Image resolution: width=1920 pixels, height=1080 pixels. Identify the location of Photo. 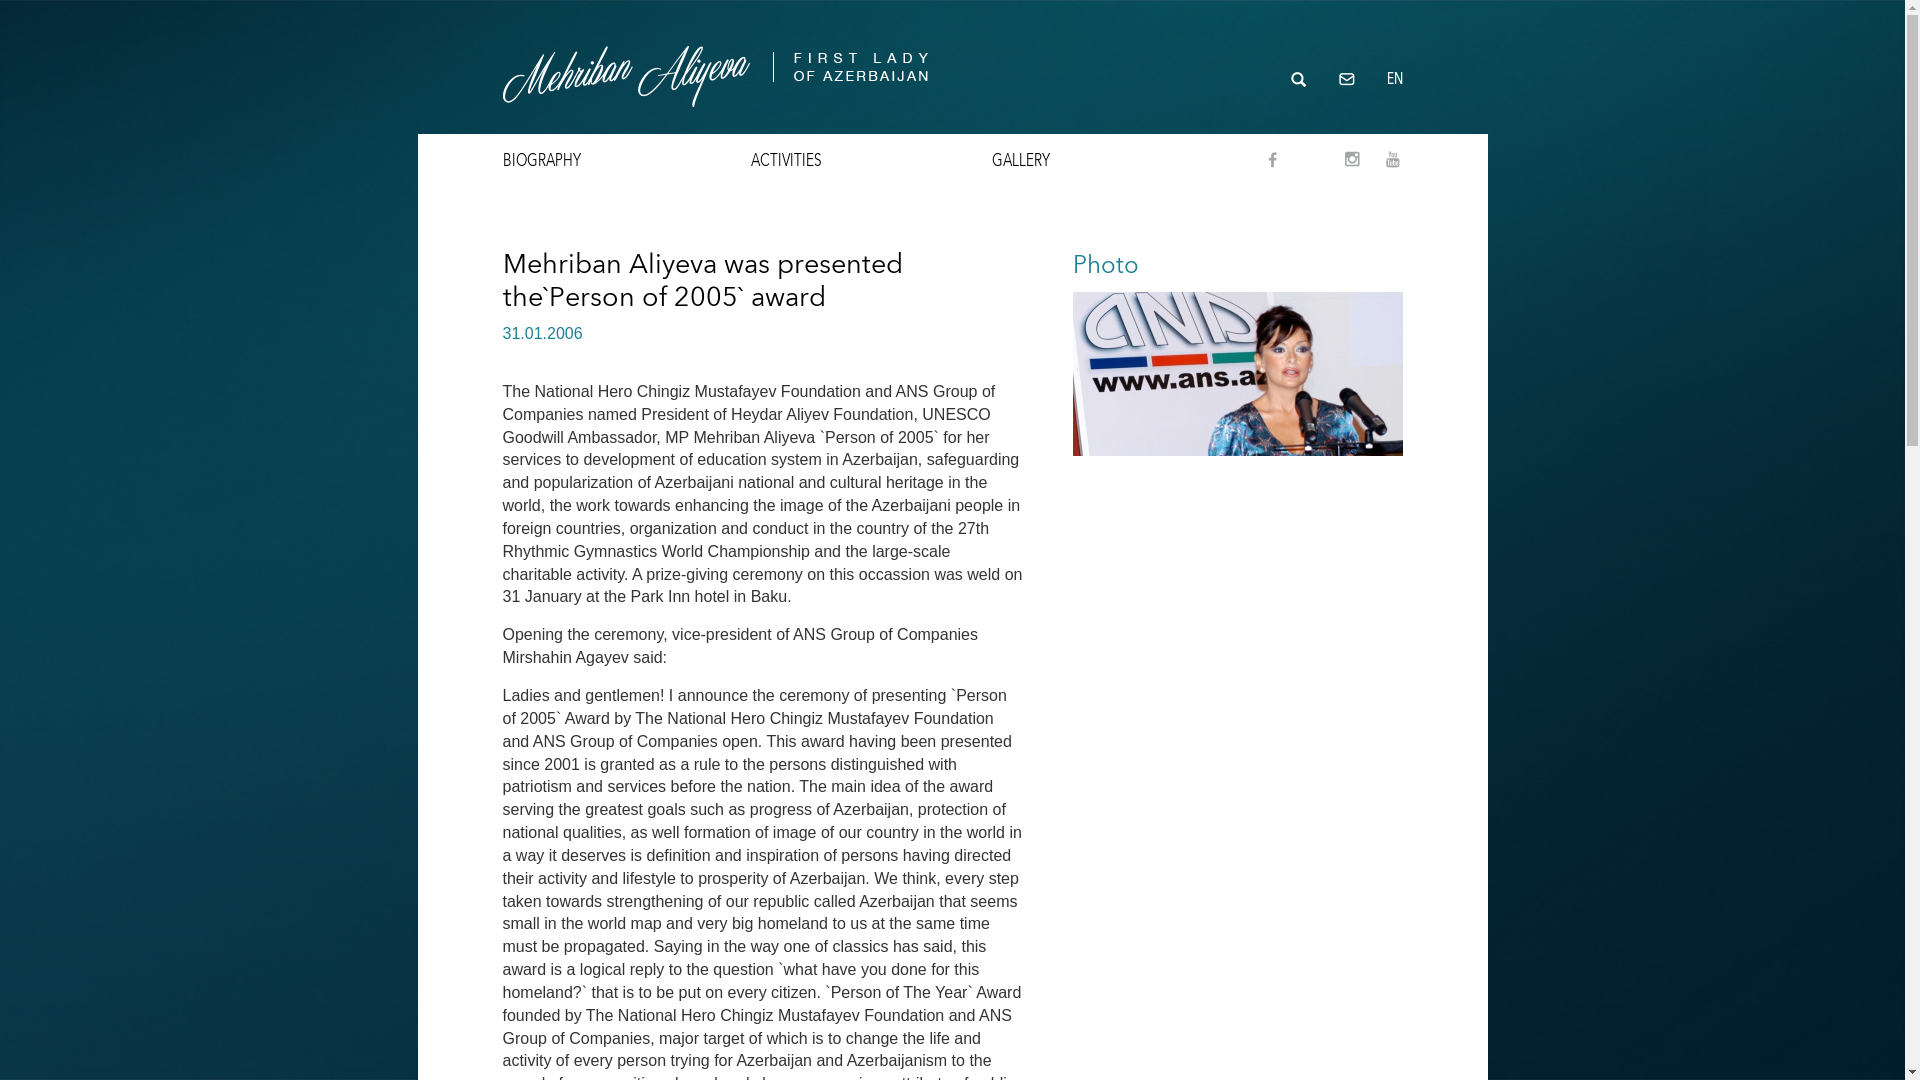
(1105, 264).